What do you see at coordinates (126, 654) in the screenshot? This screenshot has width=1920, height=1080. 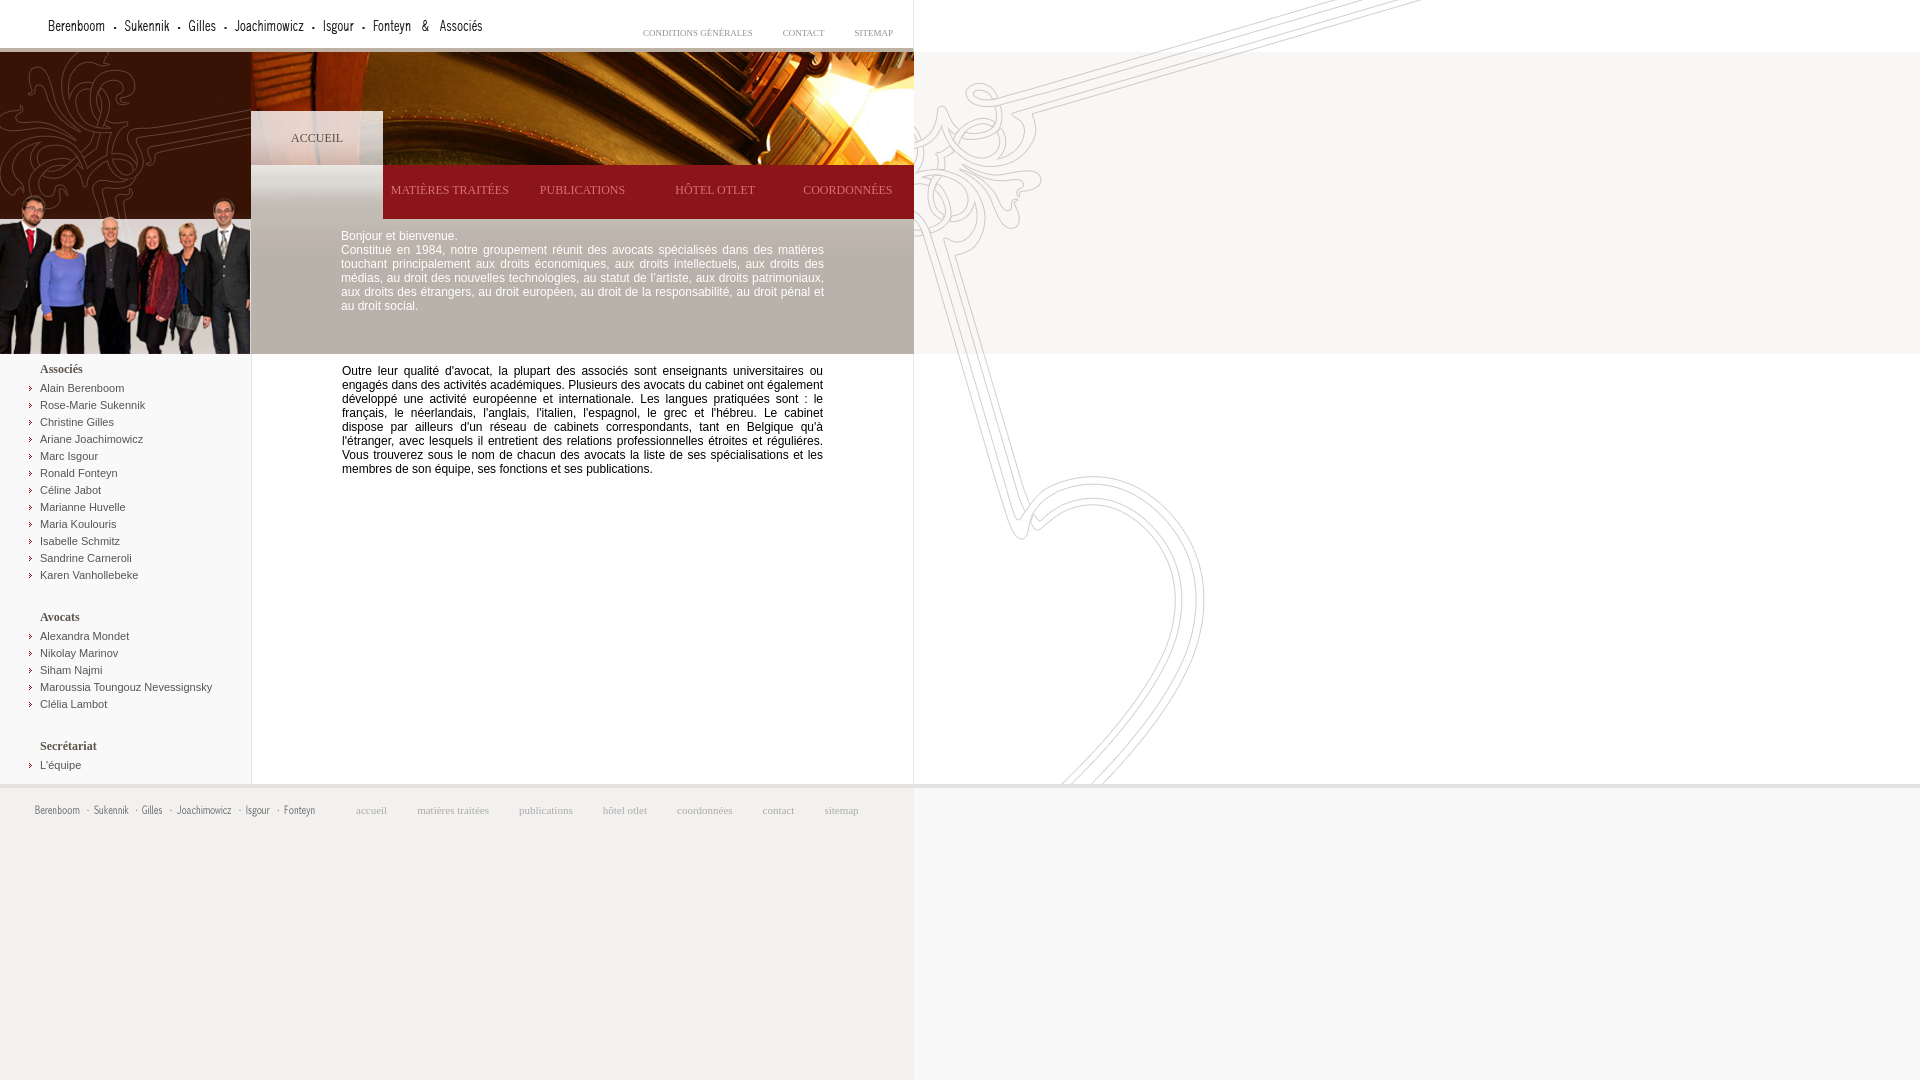 I see `Nikolay Marinov` at bounding box center [126, 654].